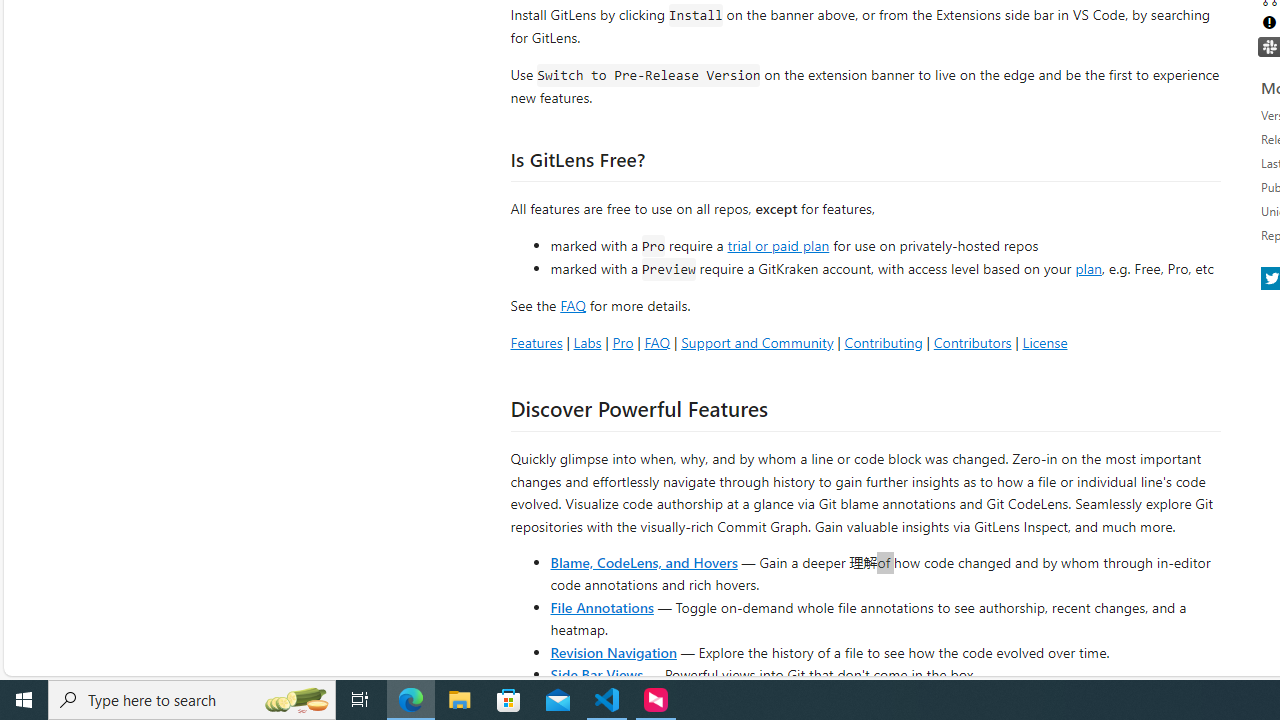 This screenshot has width=1280, height=720. I want to click on Labs, so click(587, 342).